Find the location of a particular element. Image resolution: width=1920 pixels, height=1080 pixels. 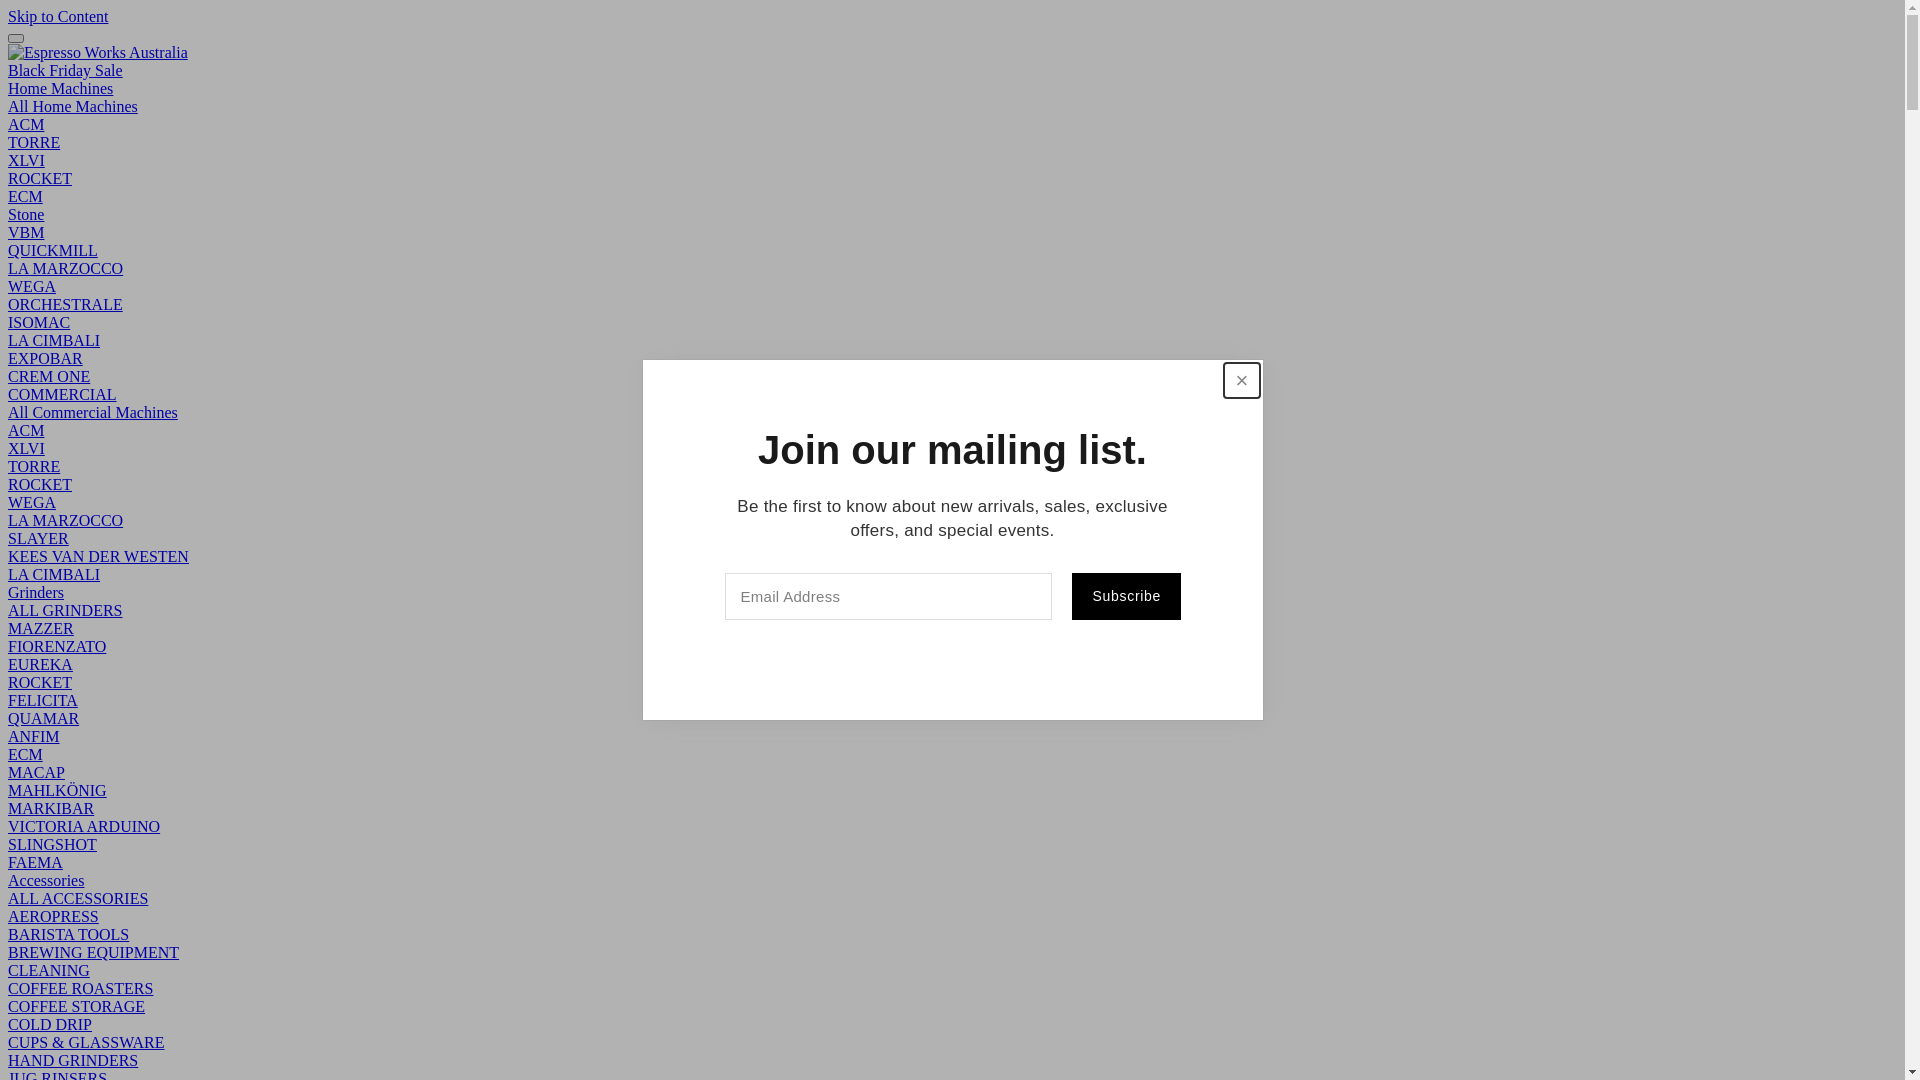

SLINGSHOT is located at coordinates (52, 844).